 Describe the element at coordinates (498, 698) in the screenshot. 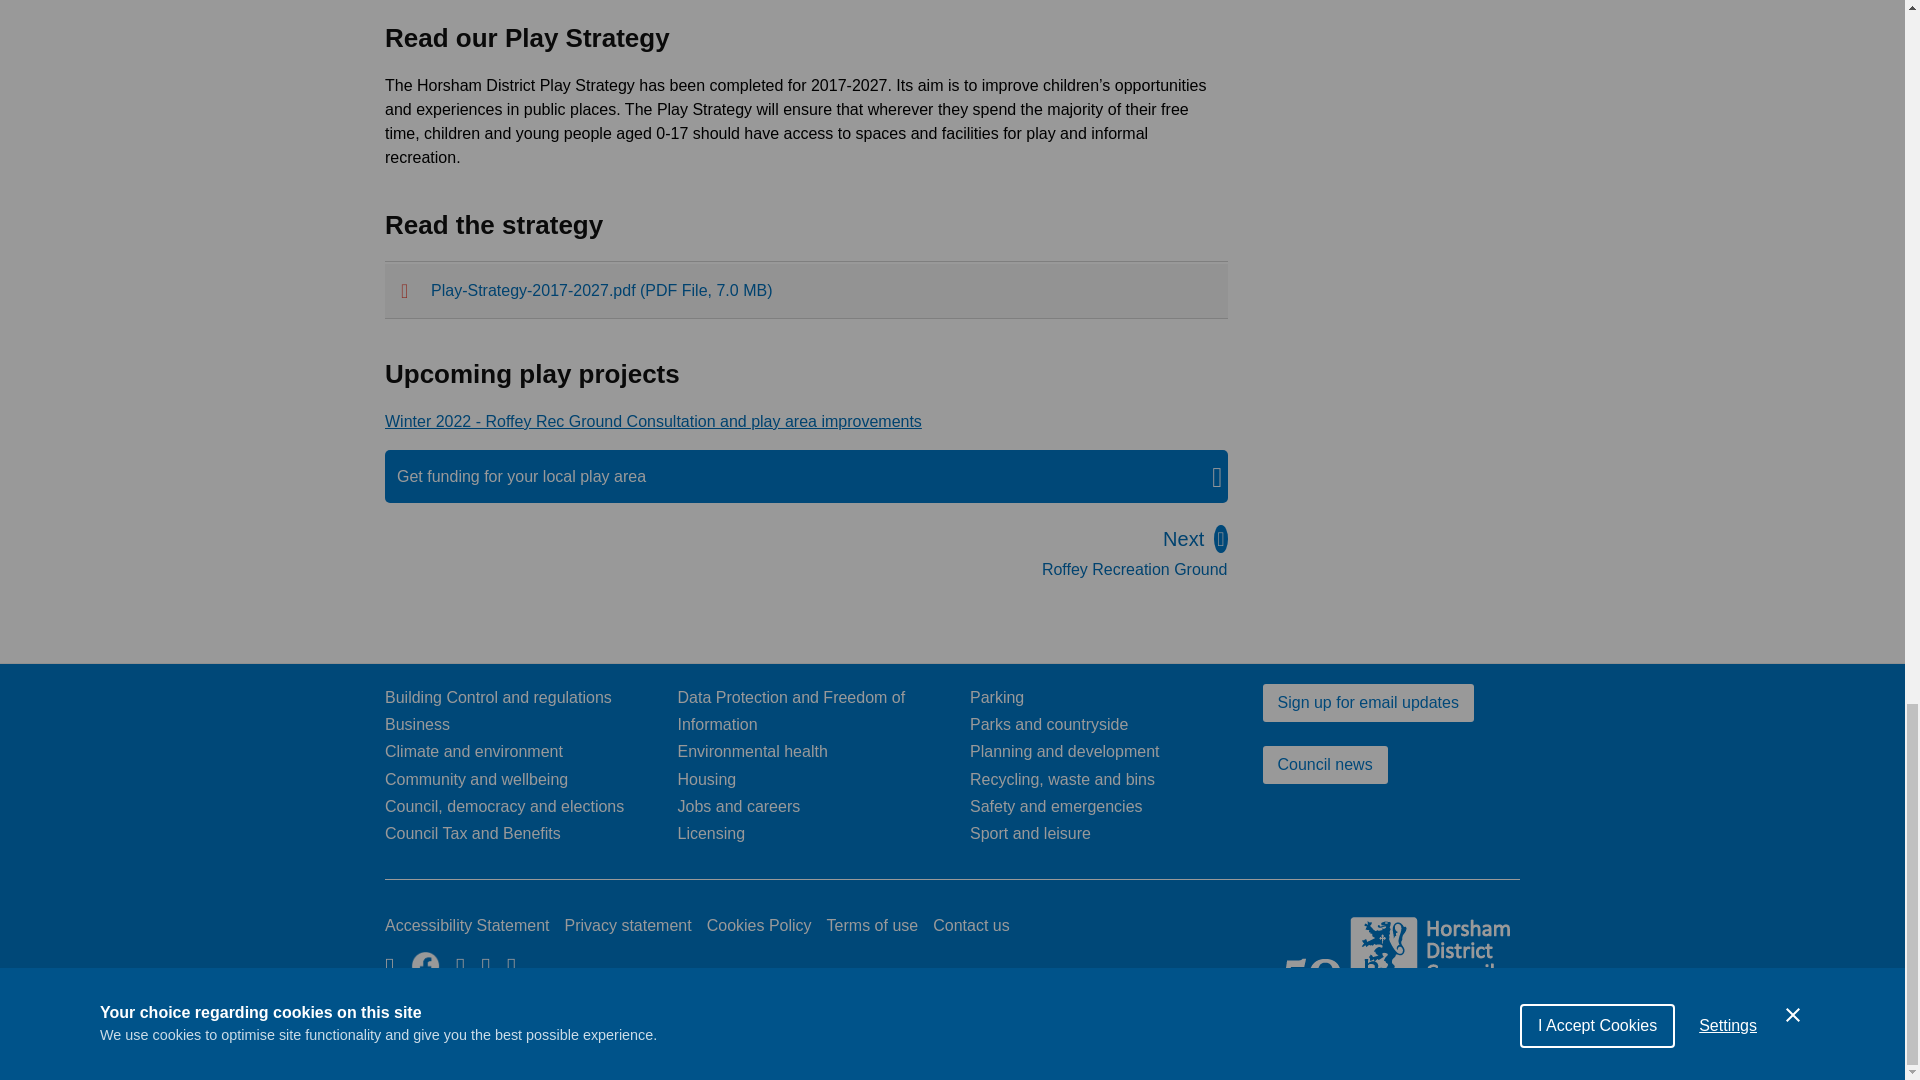

I see `Climate and environment` at that location.